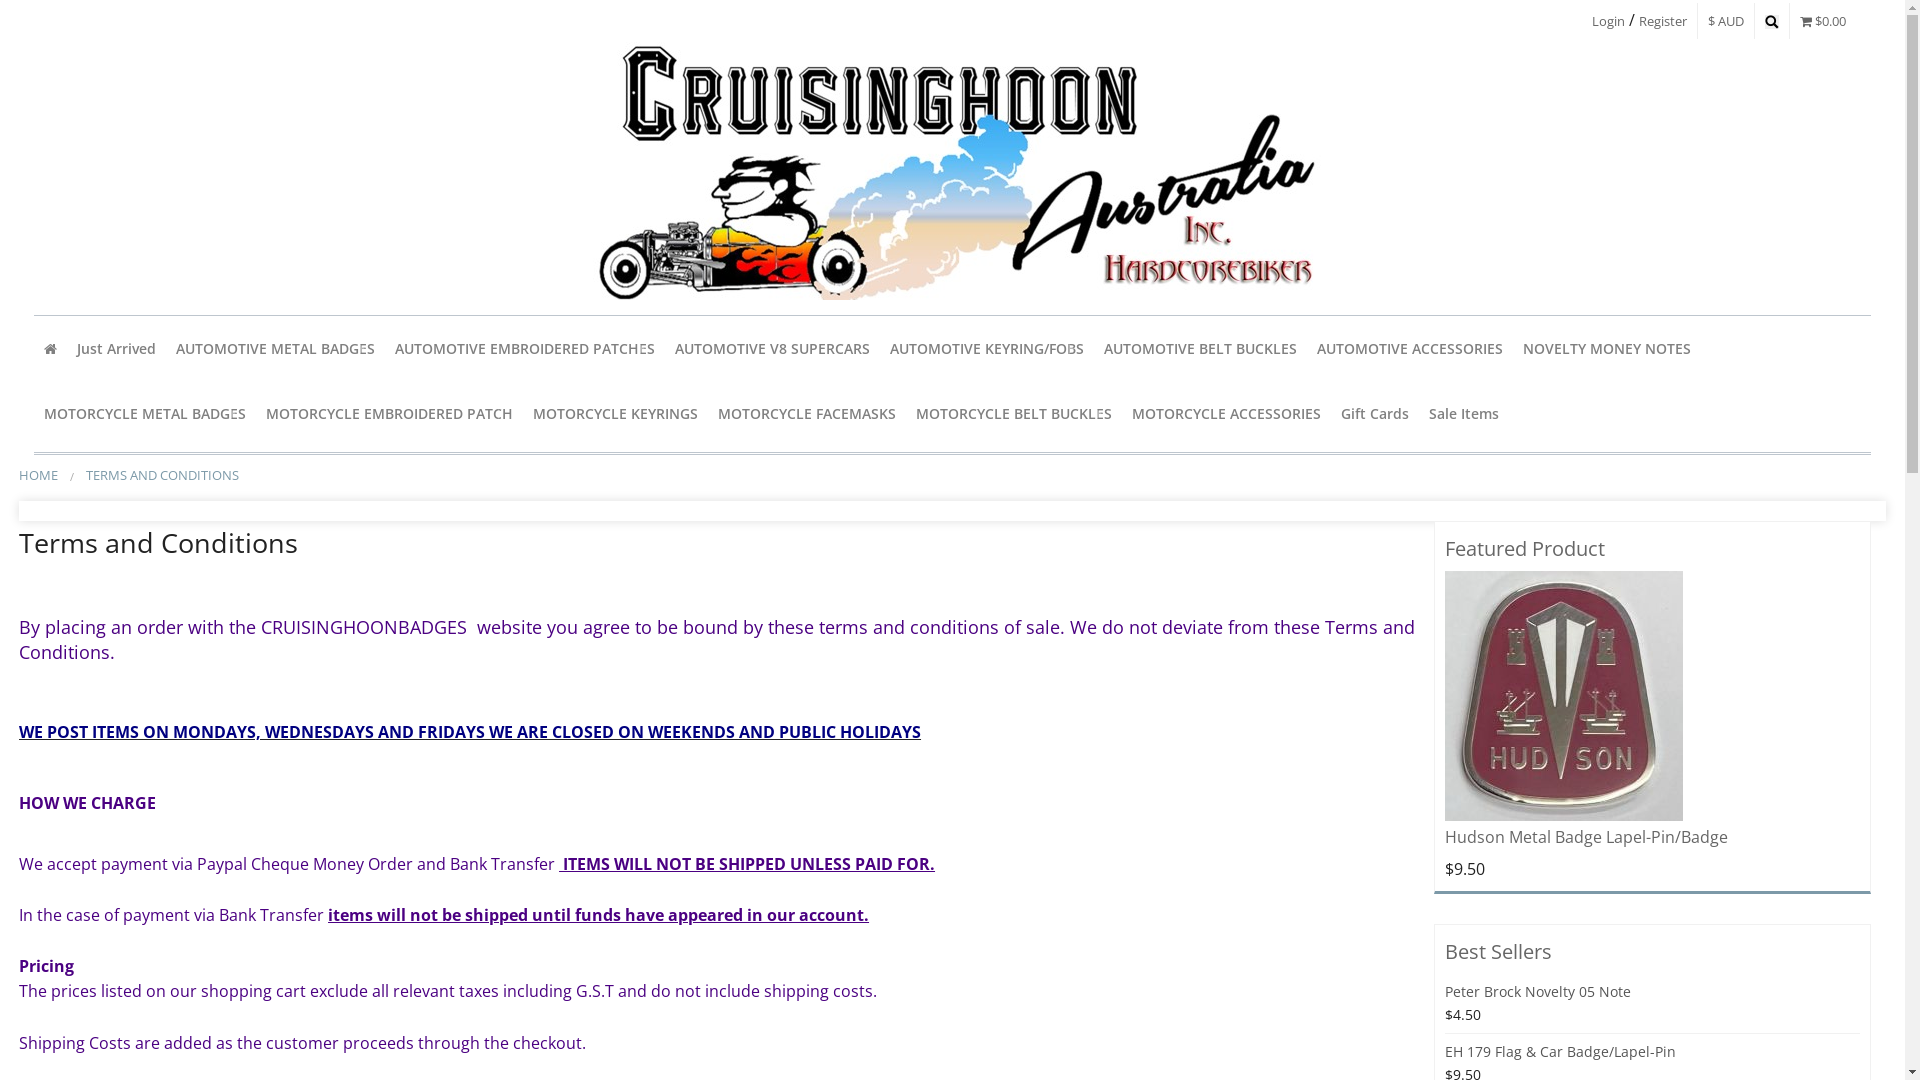 The height and width of the screenshot is (1080, 1920). I want to click on TRUCK, so click(987, 628).